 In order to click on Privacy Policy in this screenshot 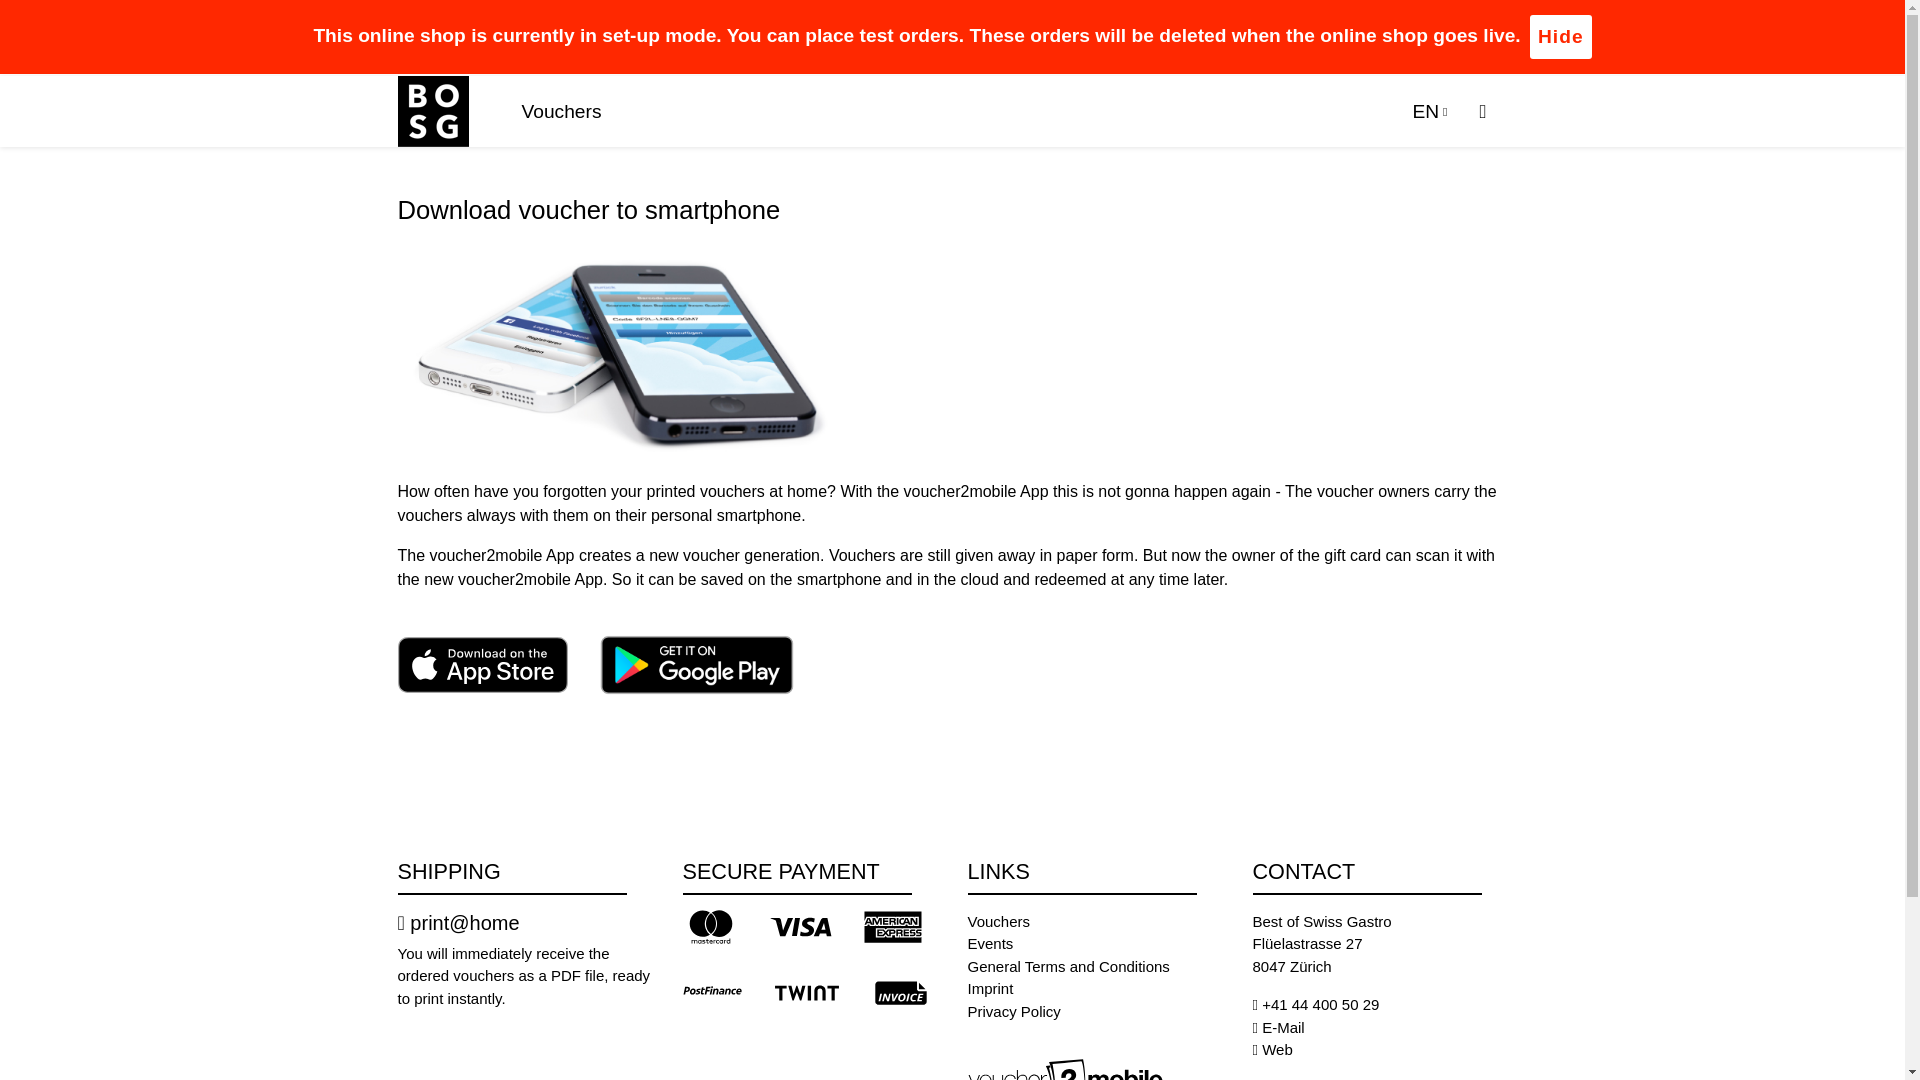, I will do `click(1014, 1011)`.